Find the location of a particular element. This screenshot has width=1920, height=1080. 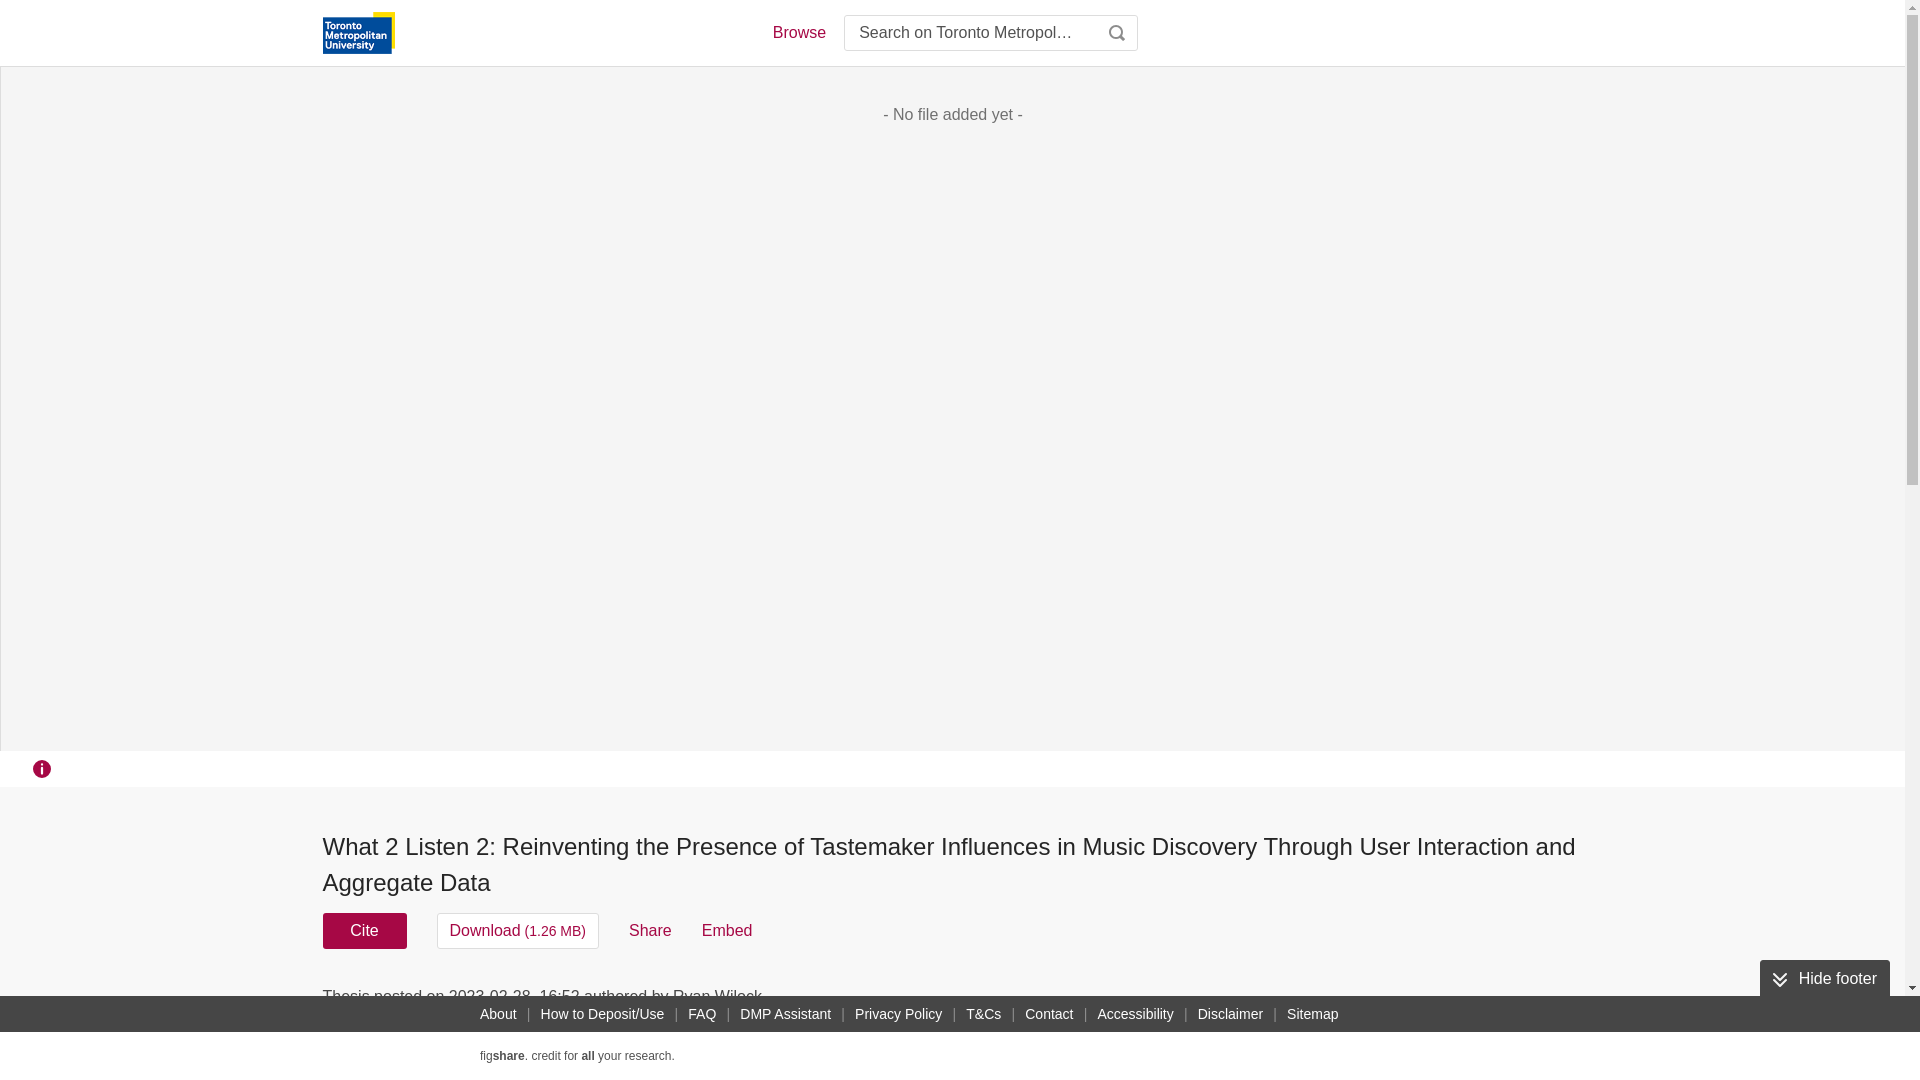

Share is located at coordinates (650, 930).